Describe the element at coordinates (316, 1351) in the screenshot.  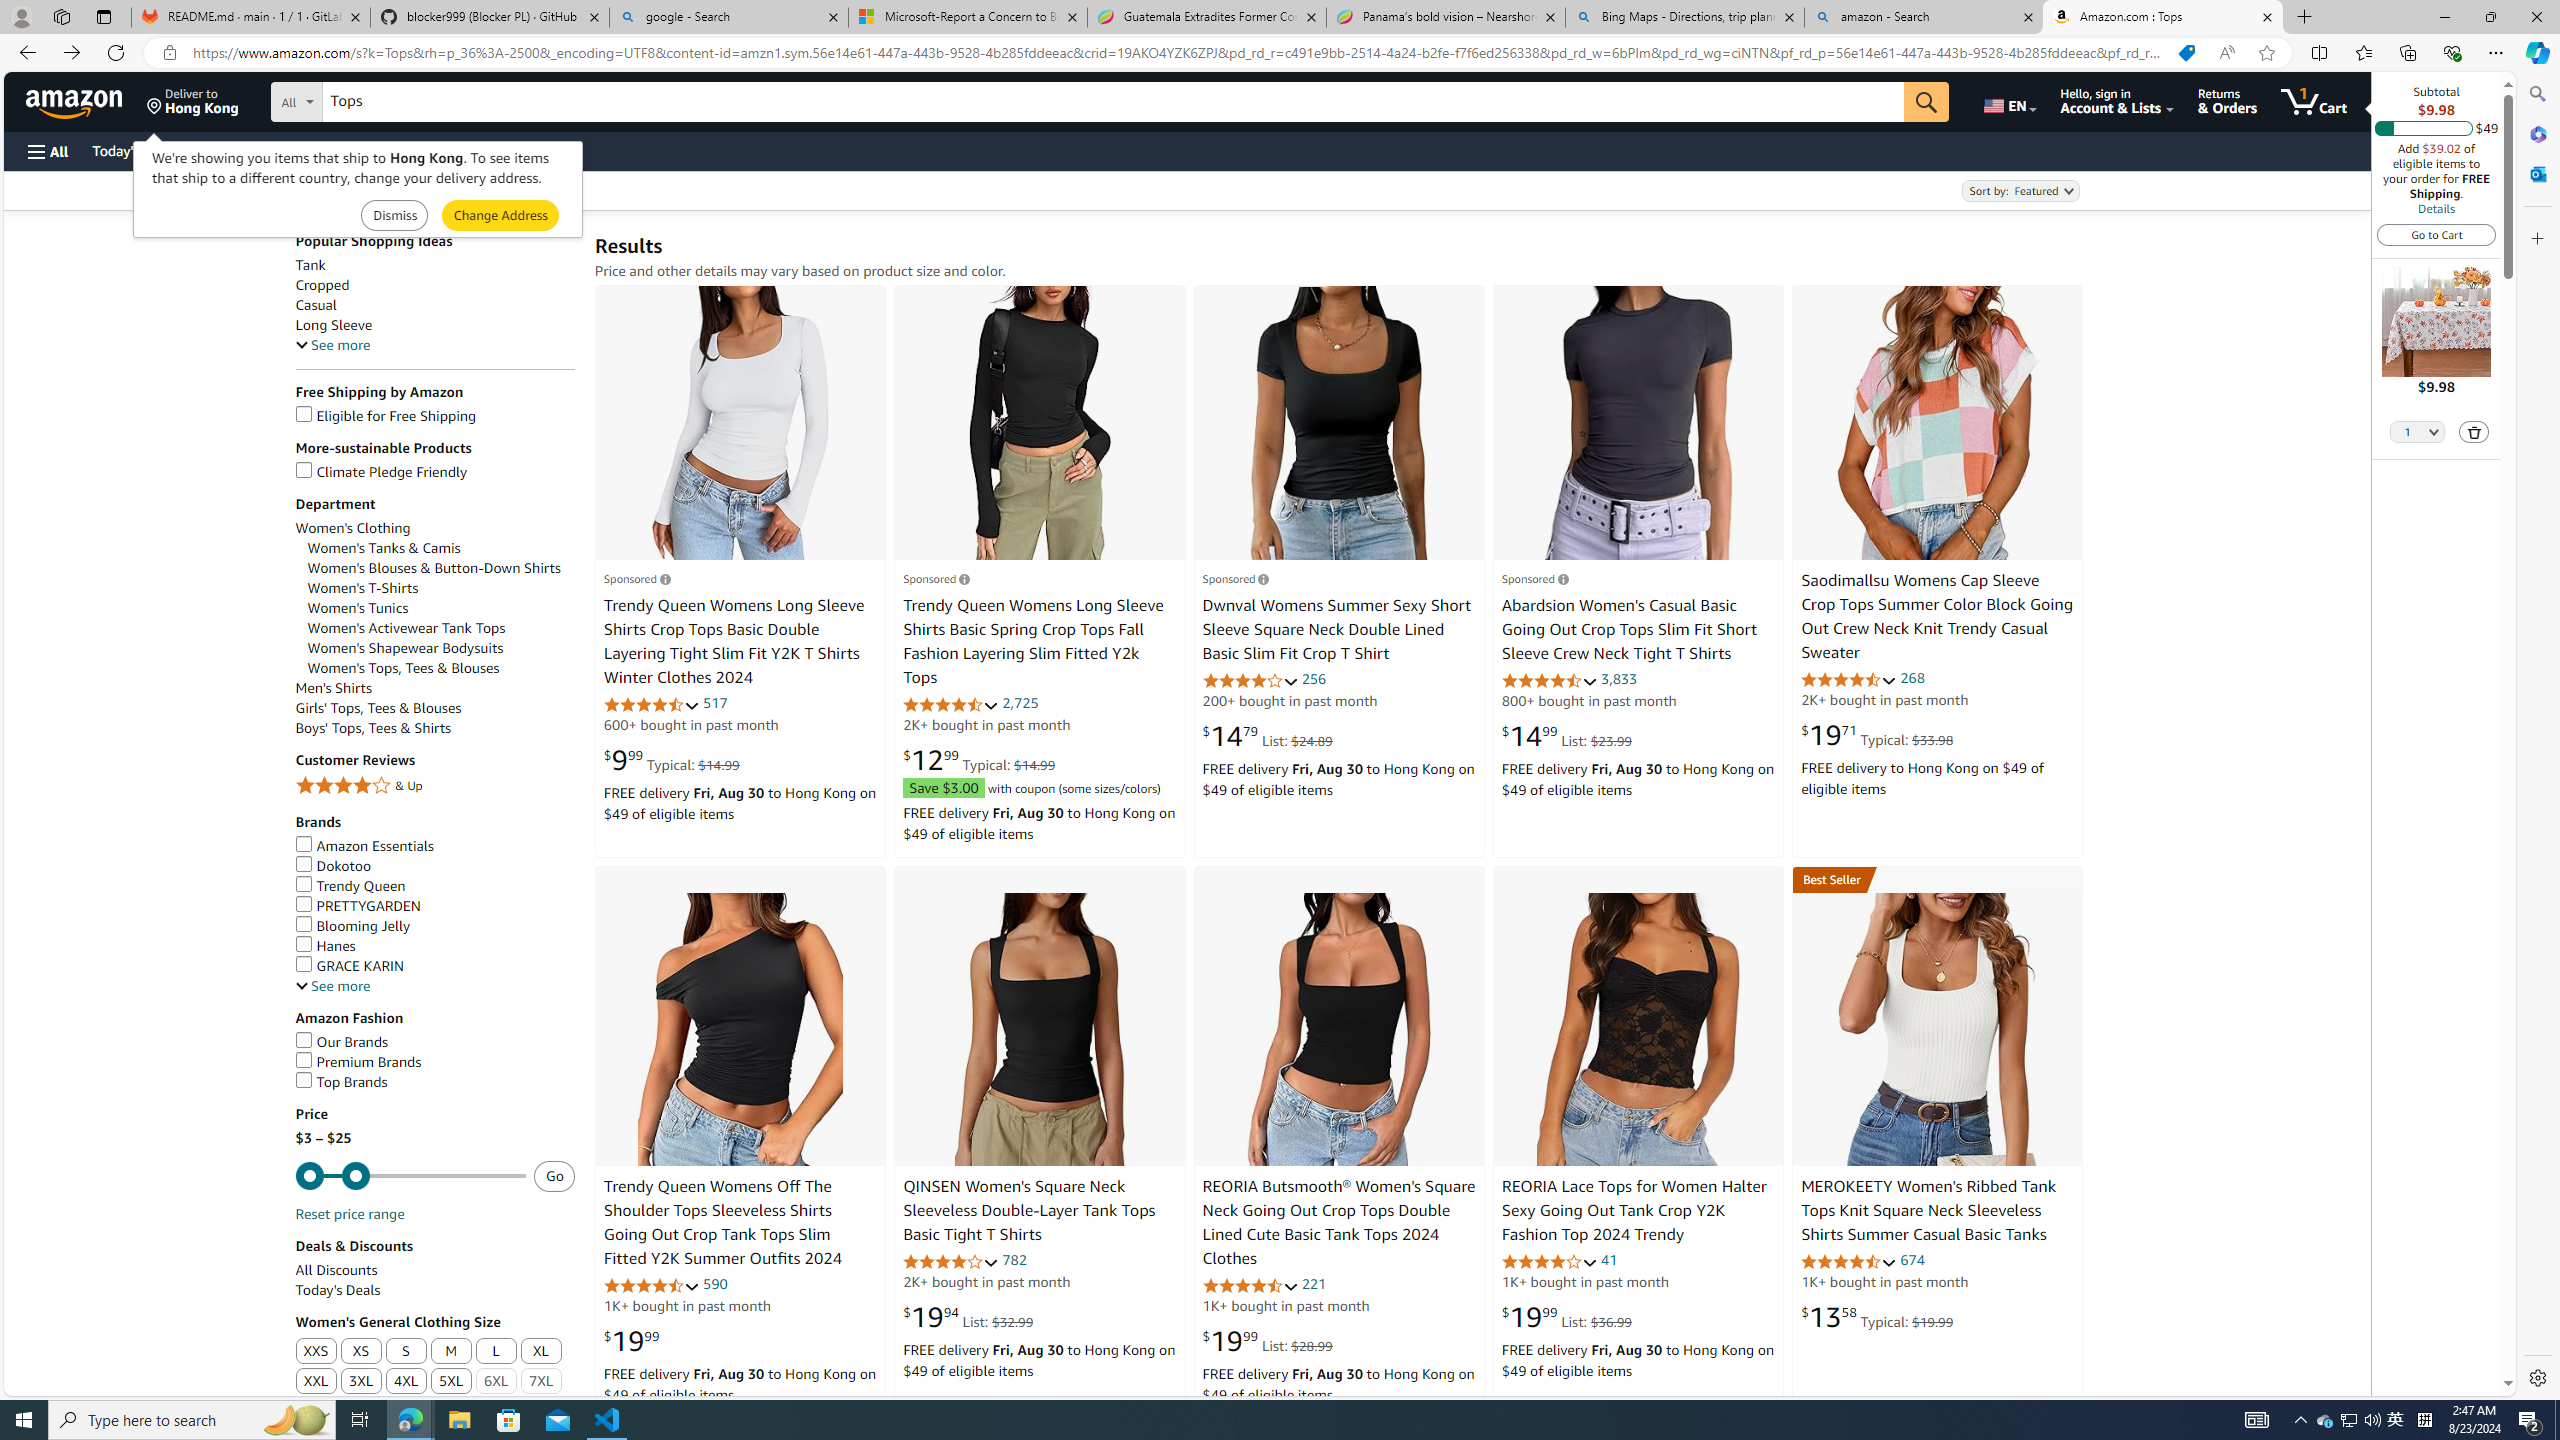
I see `XXS` at that location.